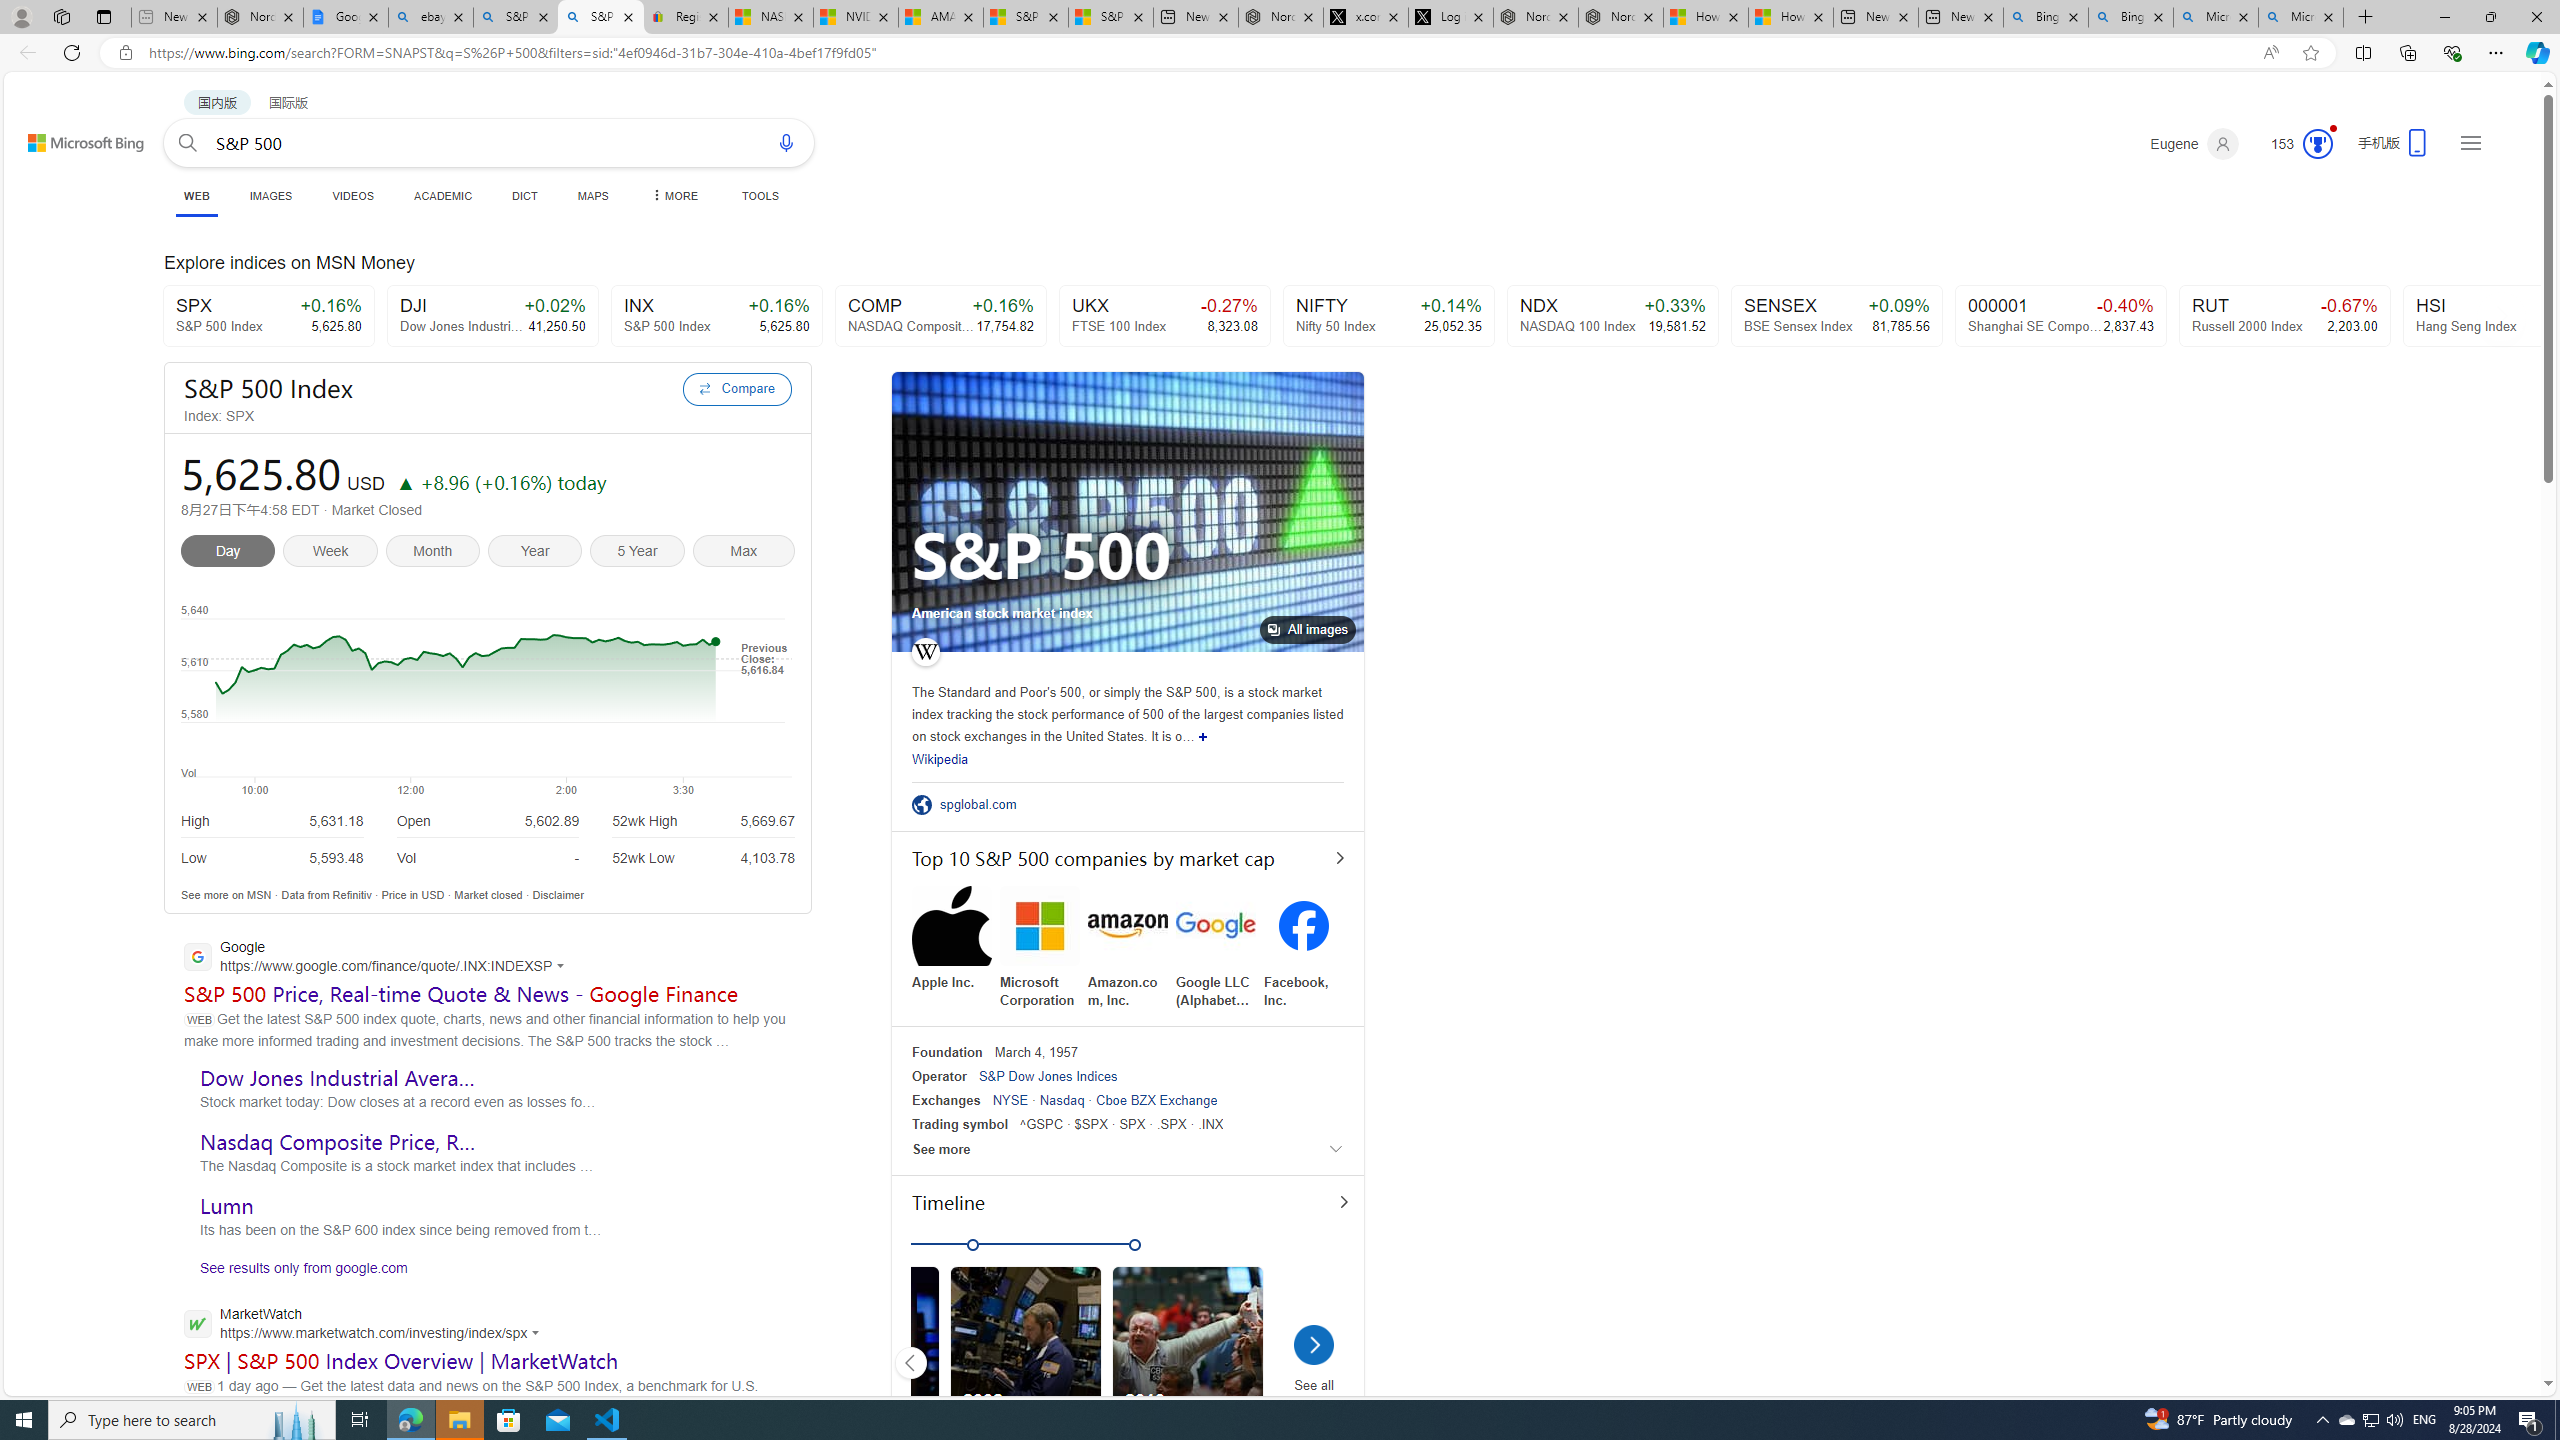 The image size is (2560, 1440). What do you see at coordinates (2508, 316) in the screenshot?
I see `HSI -1.02% Hang Seng Index 17,692.45` at bounding box center [2508, 316].